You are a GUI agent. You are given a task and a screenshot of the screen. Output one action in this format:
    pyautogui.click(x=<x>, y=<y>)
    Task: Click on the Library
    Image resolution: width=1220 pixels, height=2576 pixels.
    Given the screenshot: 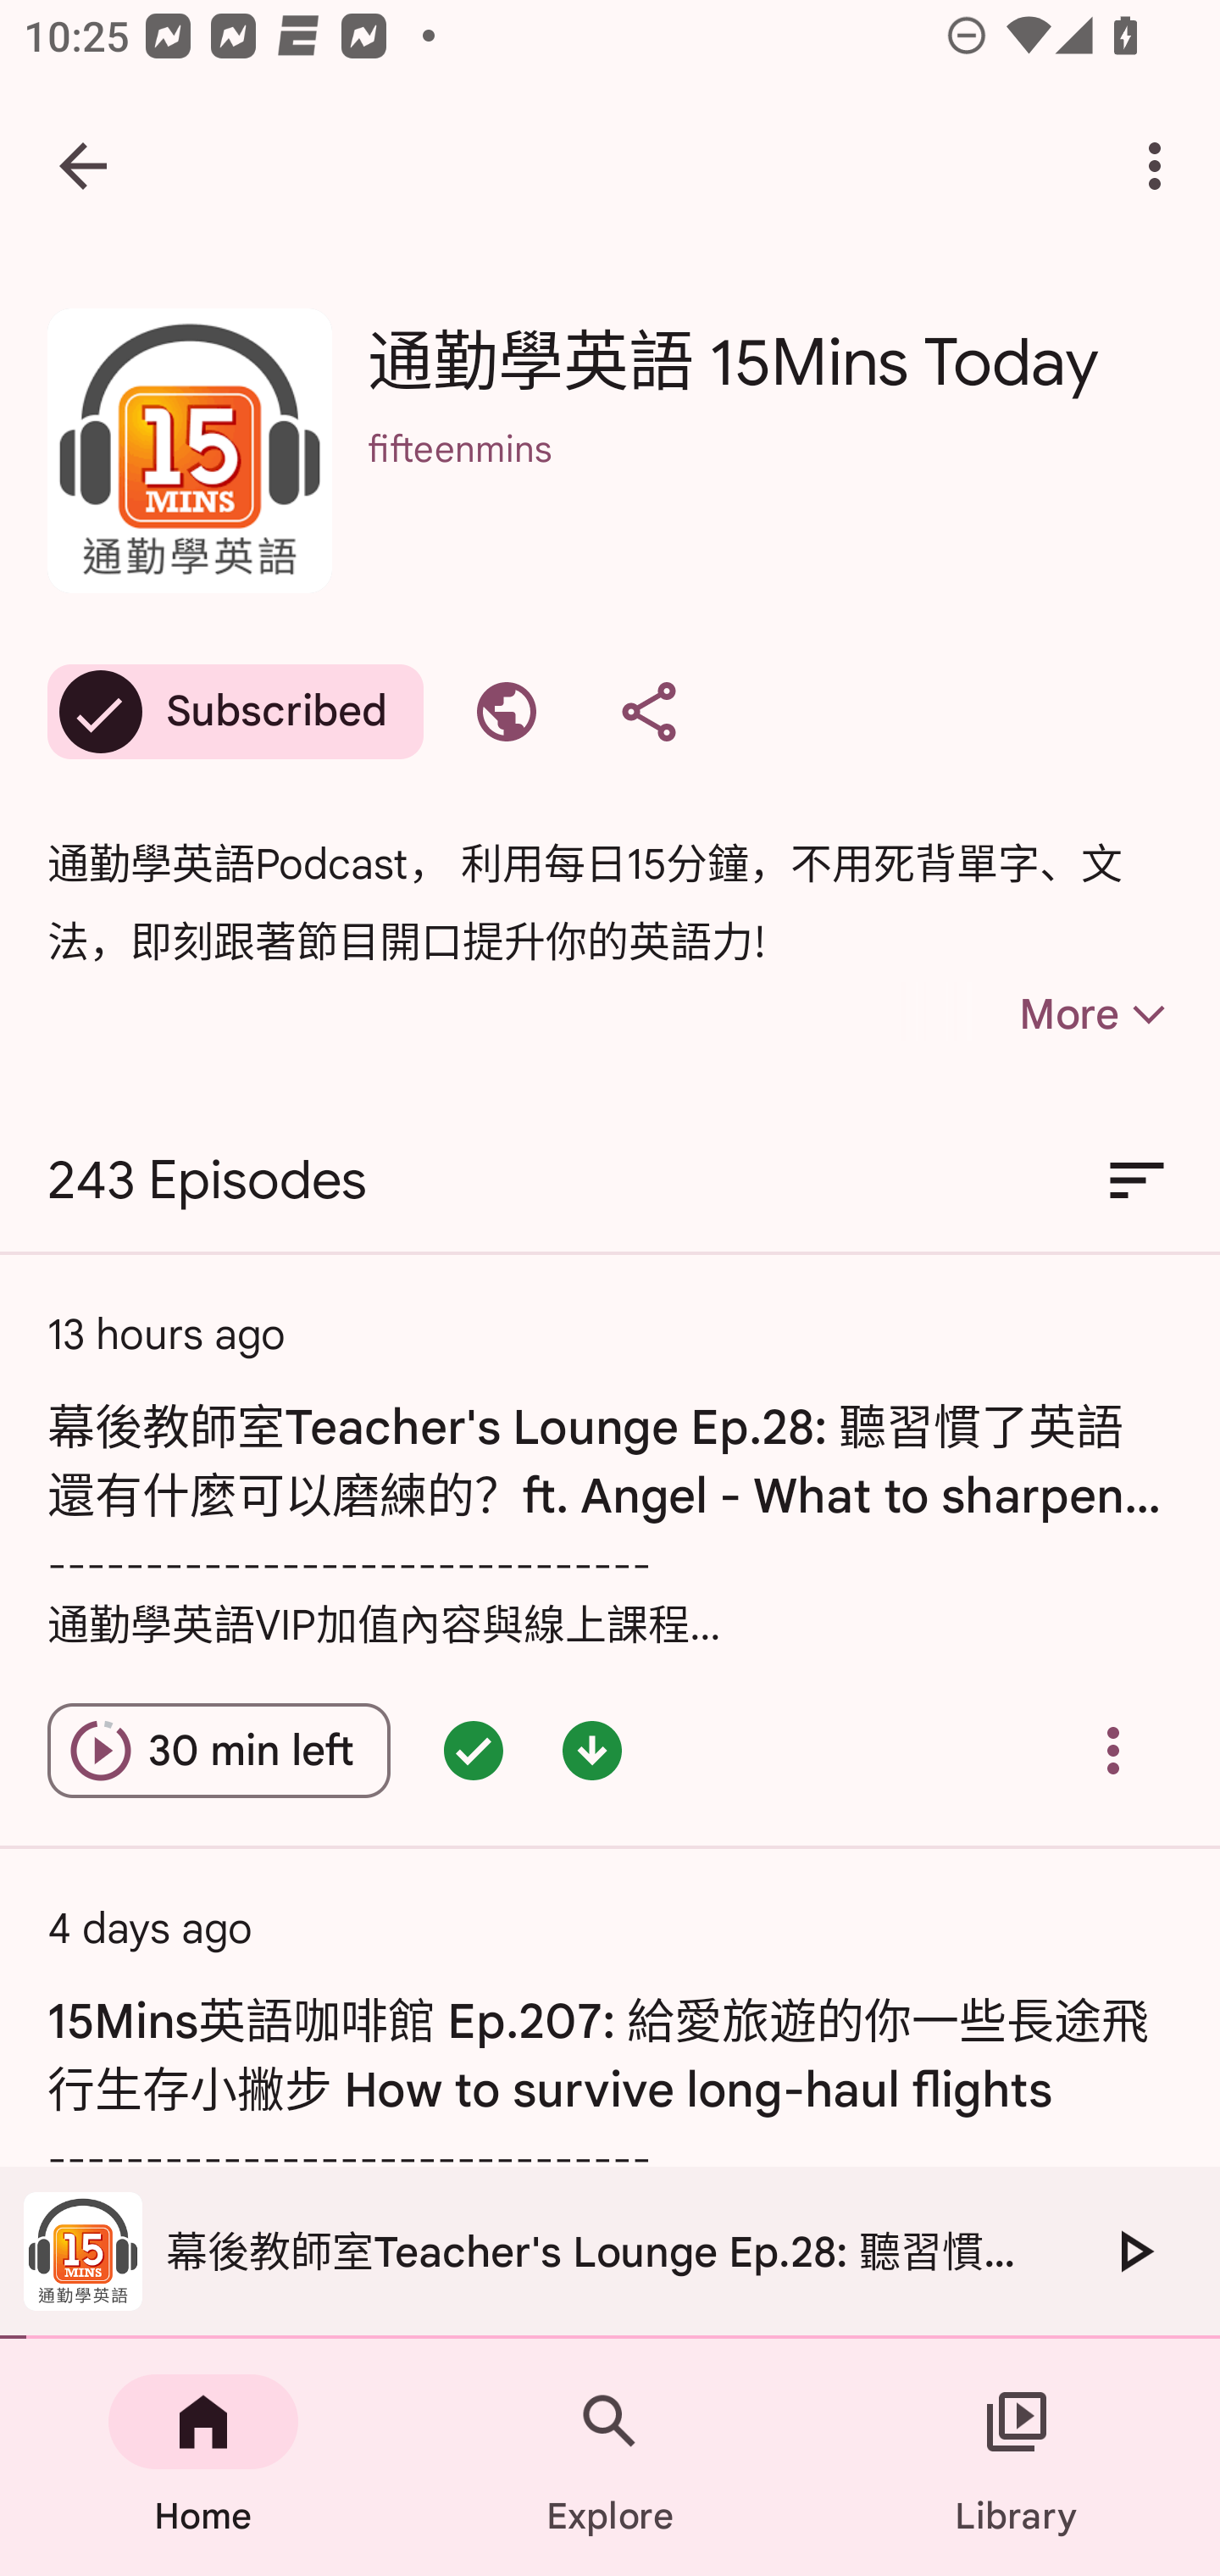 What is the action you would take?
    pyautogui.click(x=1017, y=2457)
    